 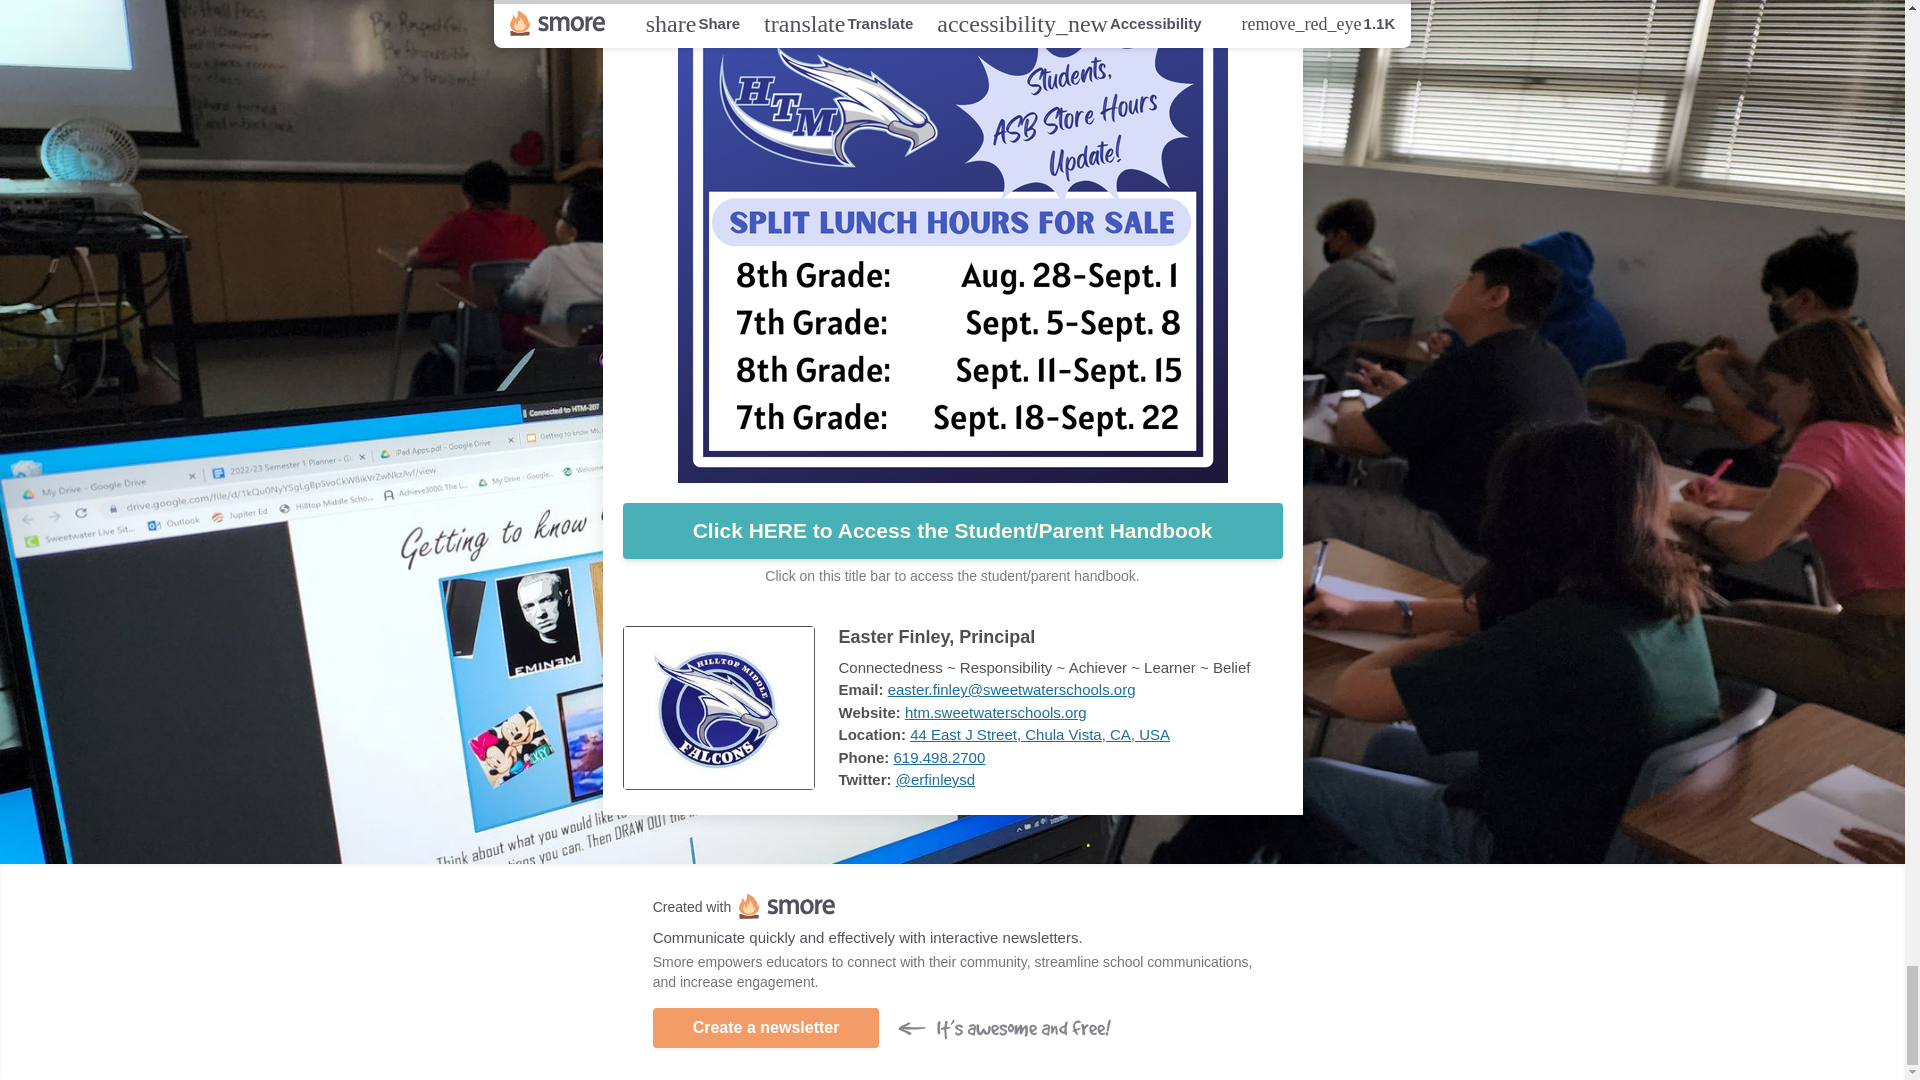 What do you see at coordinates (1040, 734) in the screenshot?
I see `44 East J Street, Chula Vista, CA, USA` at bounding box center [1040, 734].